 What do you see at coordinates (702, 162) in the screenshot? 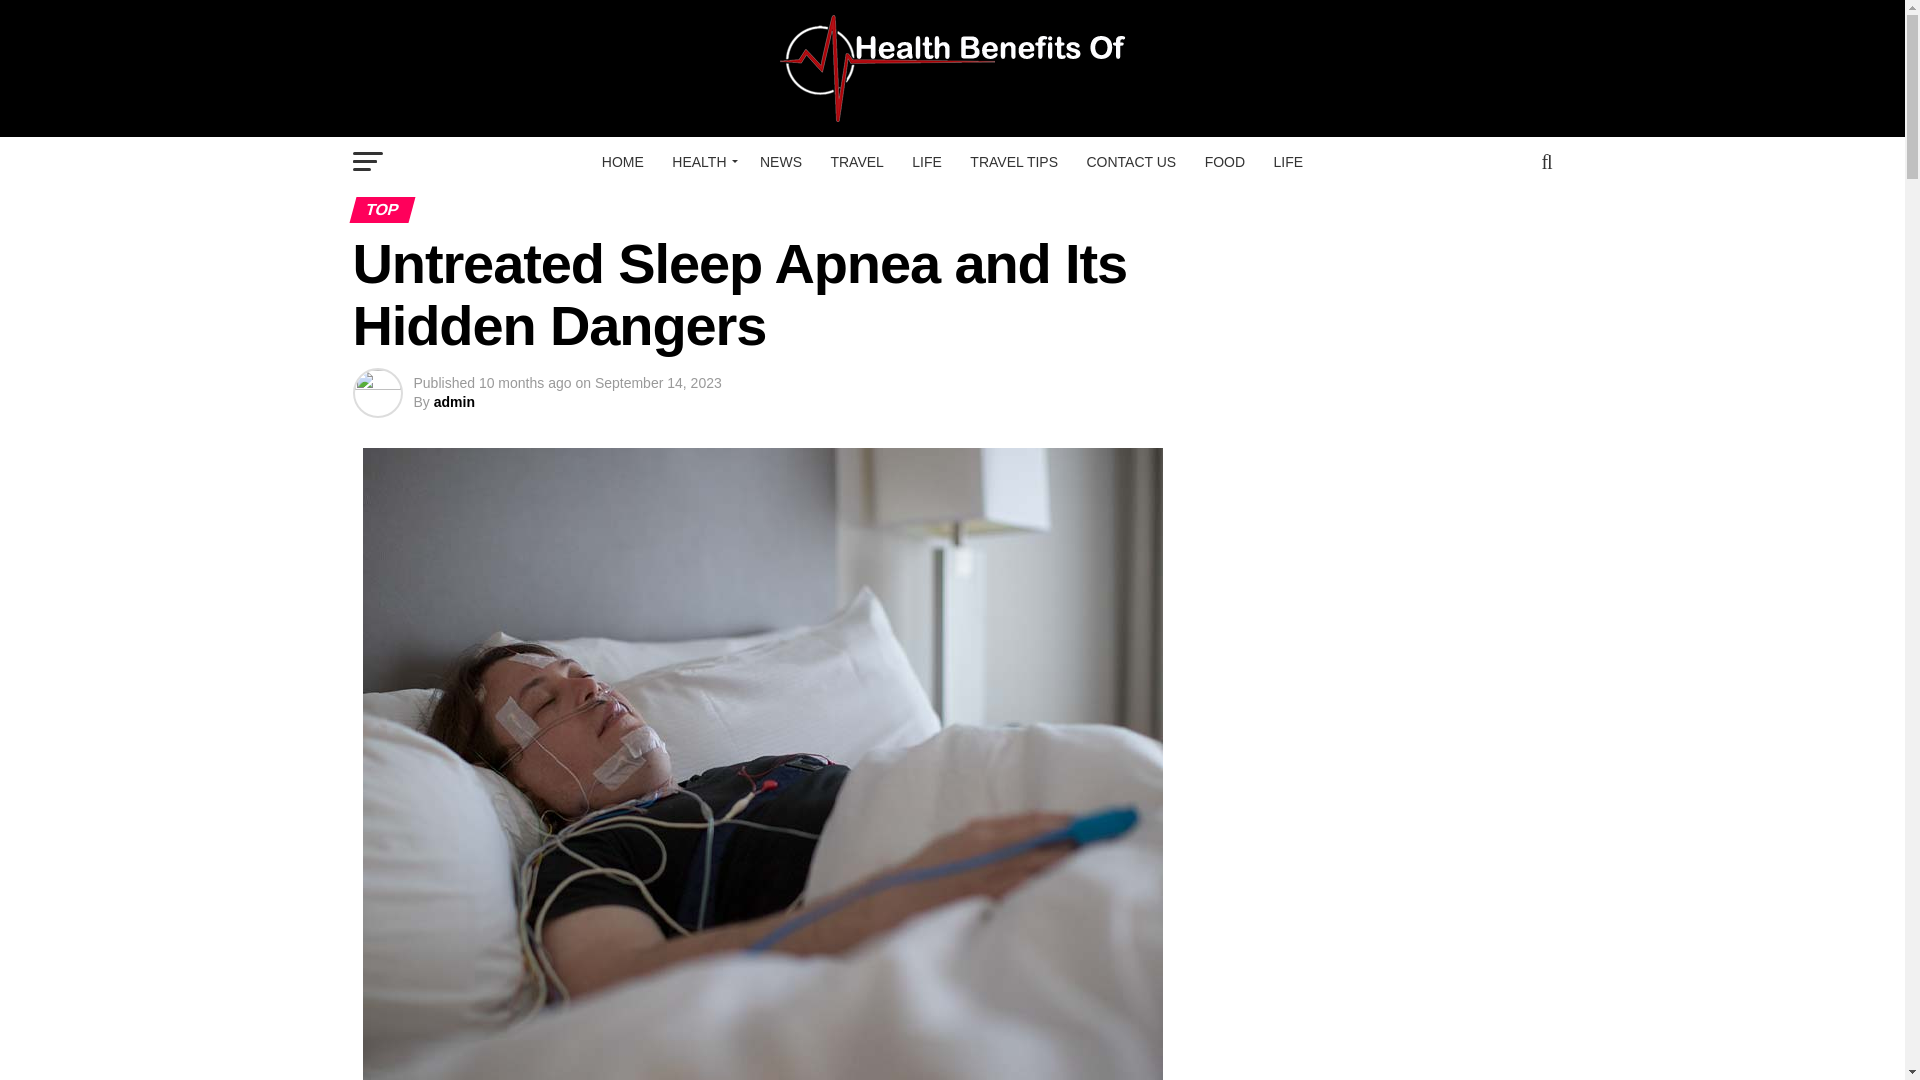
I see `HEALTH` at bounding box center [702, 162].